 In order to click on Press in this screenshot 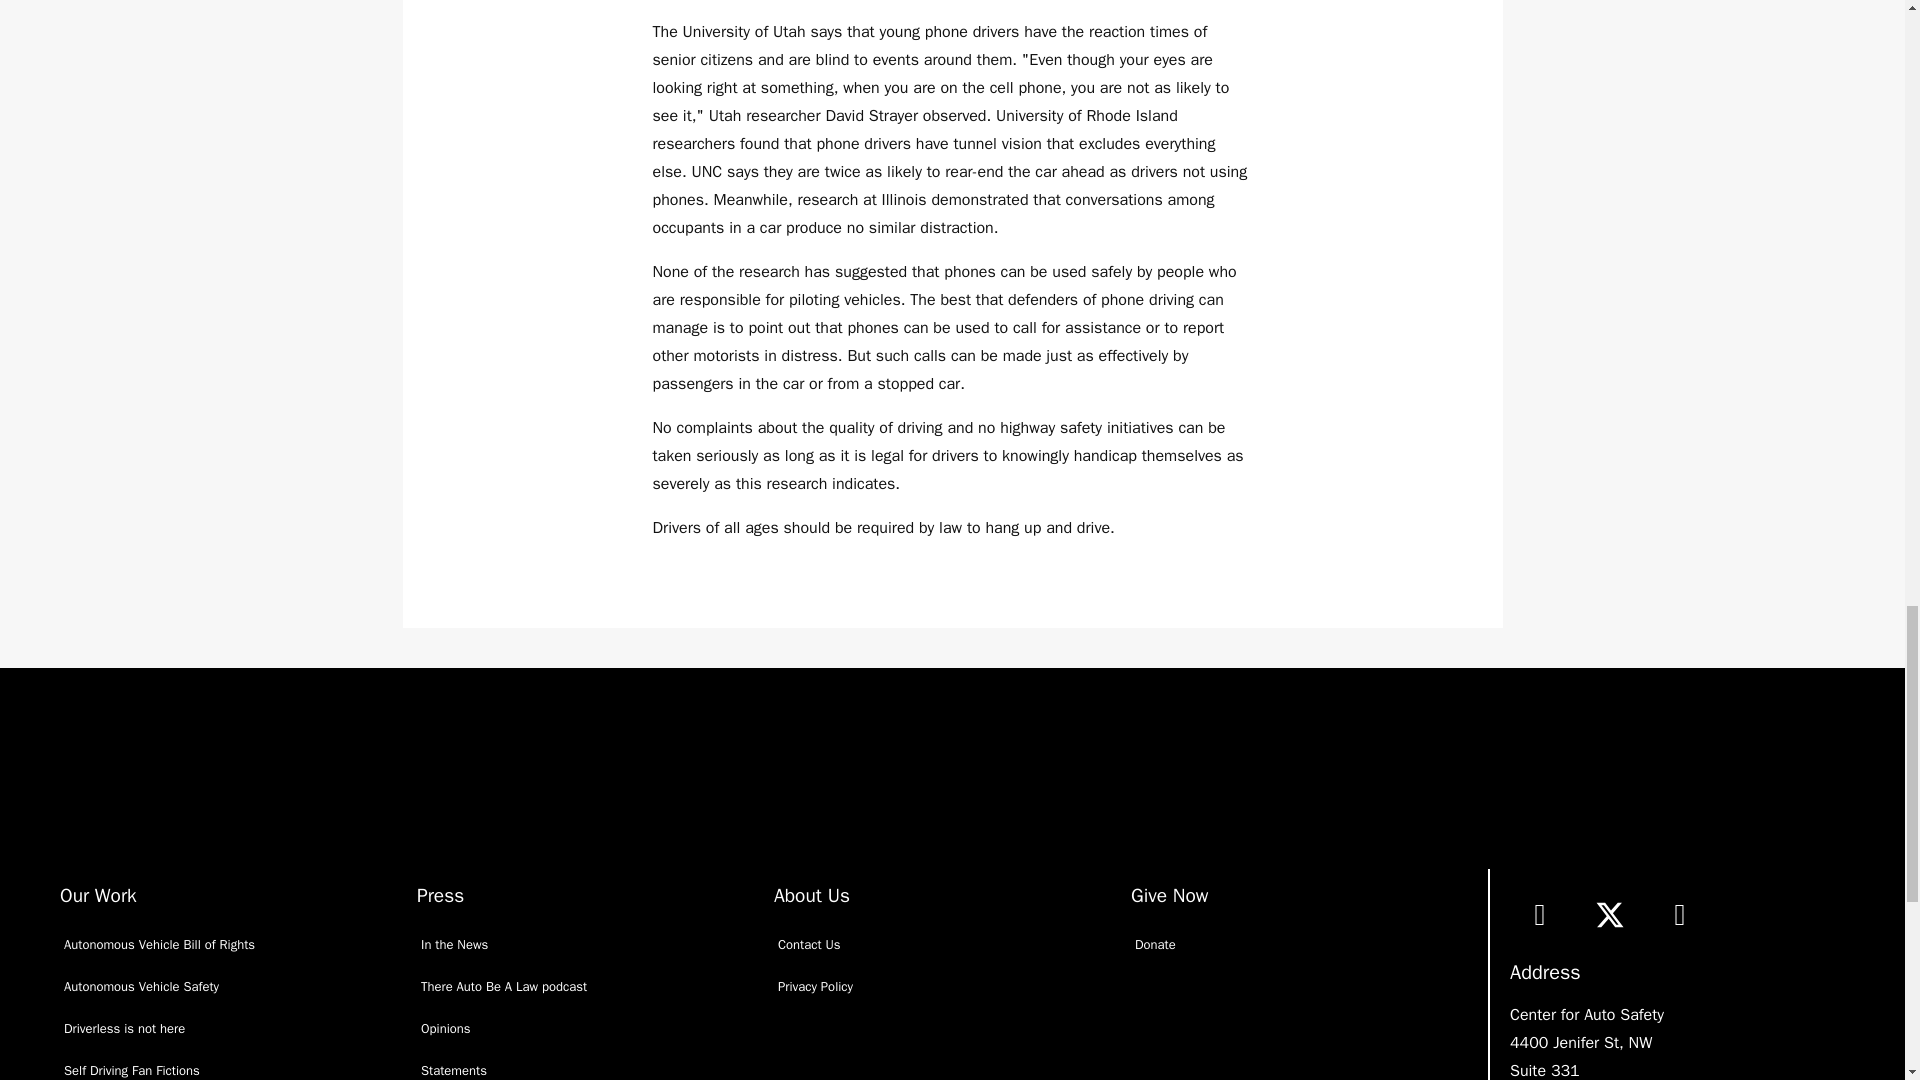, I will do `click(440, 896)`.